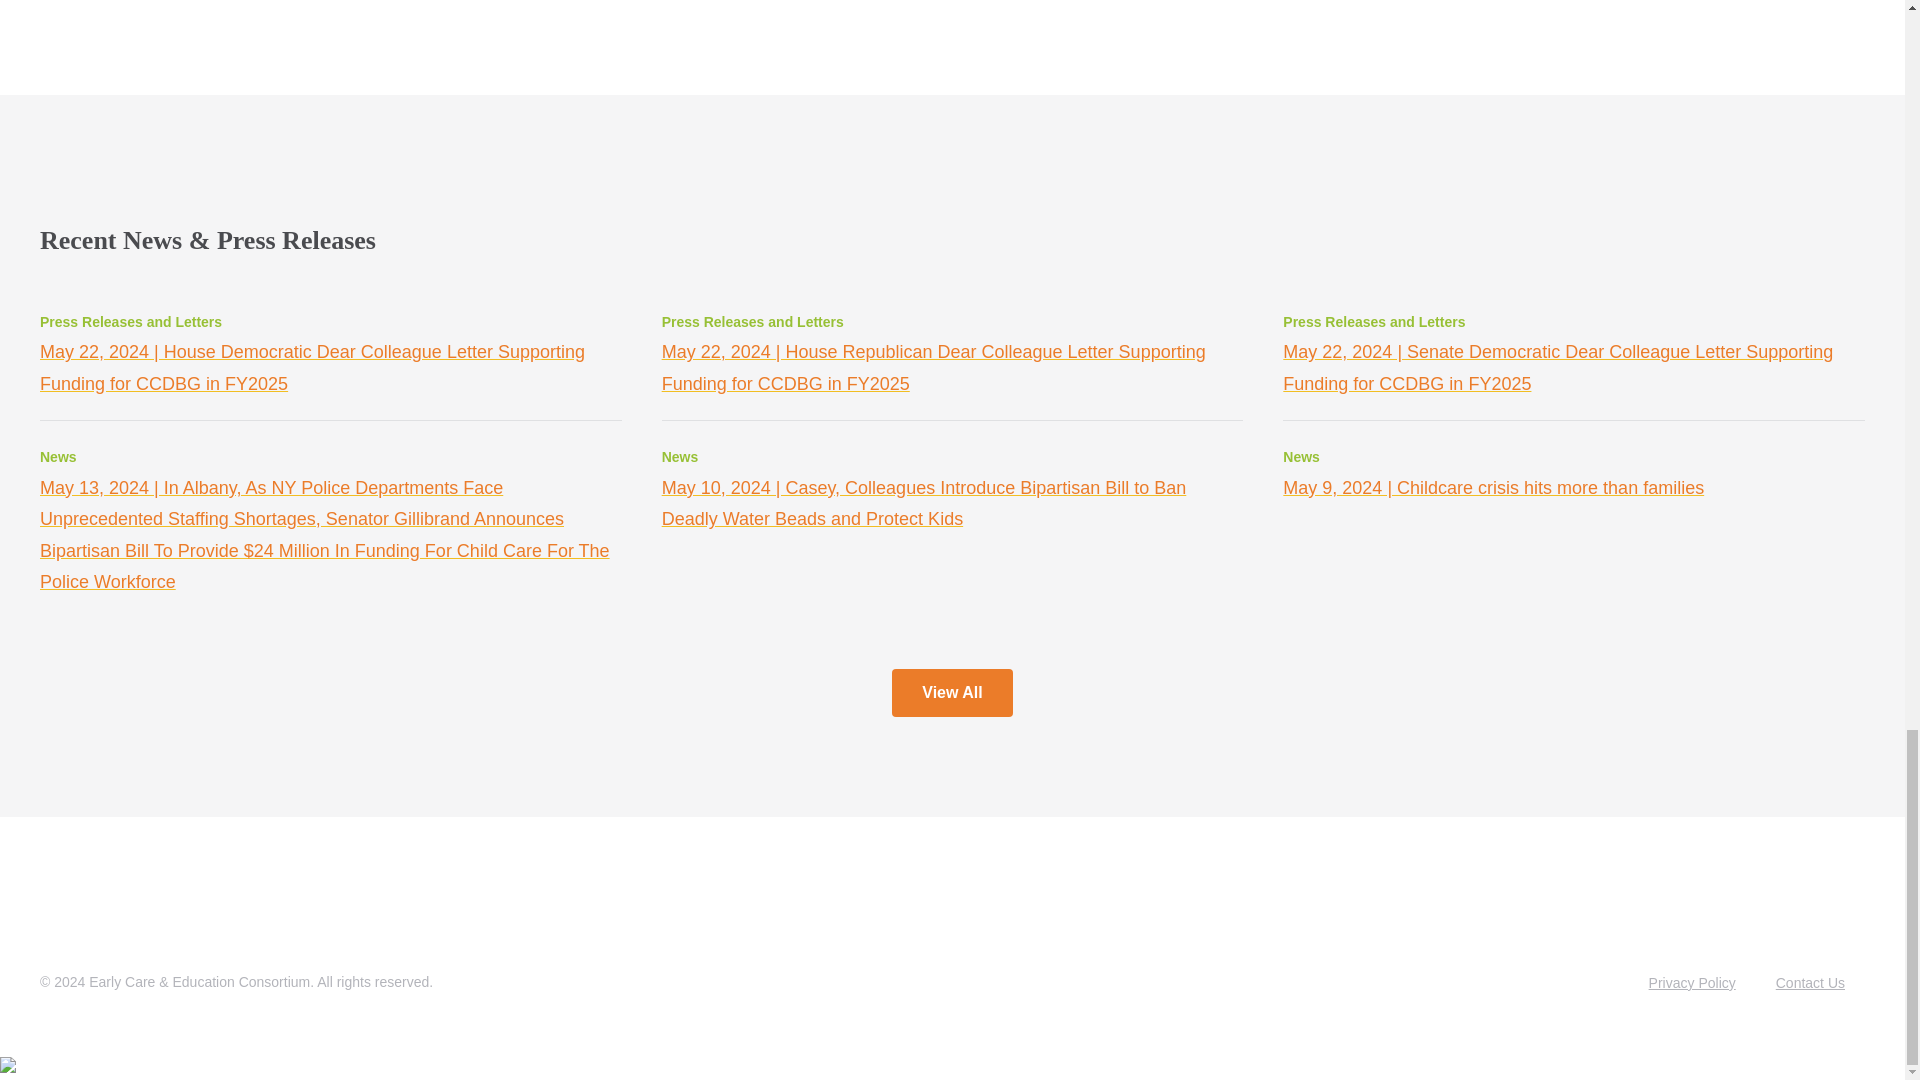 The height and width of the screenshot is (1080, 1920). Describe the element at coordinates (1692, 983) in the screenshot. I see `Privacy Policy` at that location.